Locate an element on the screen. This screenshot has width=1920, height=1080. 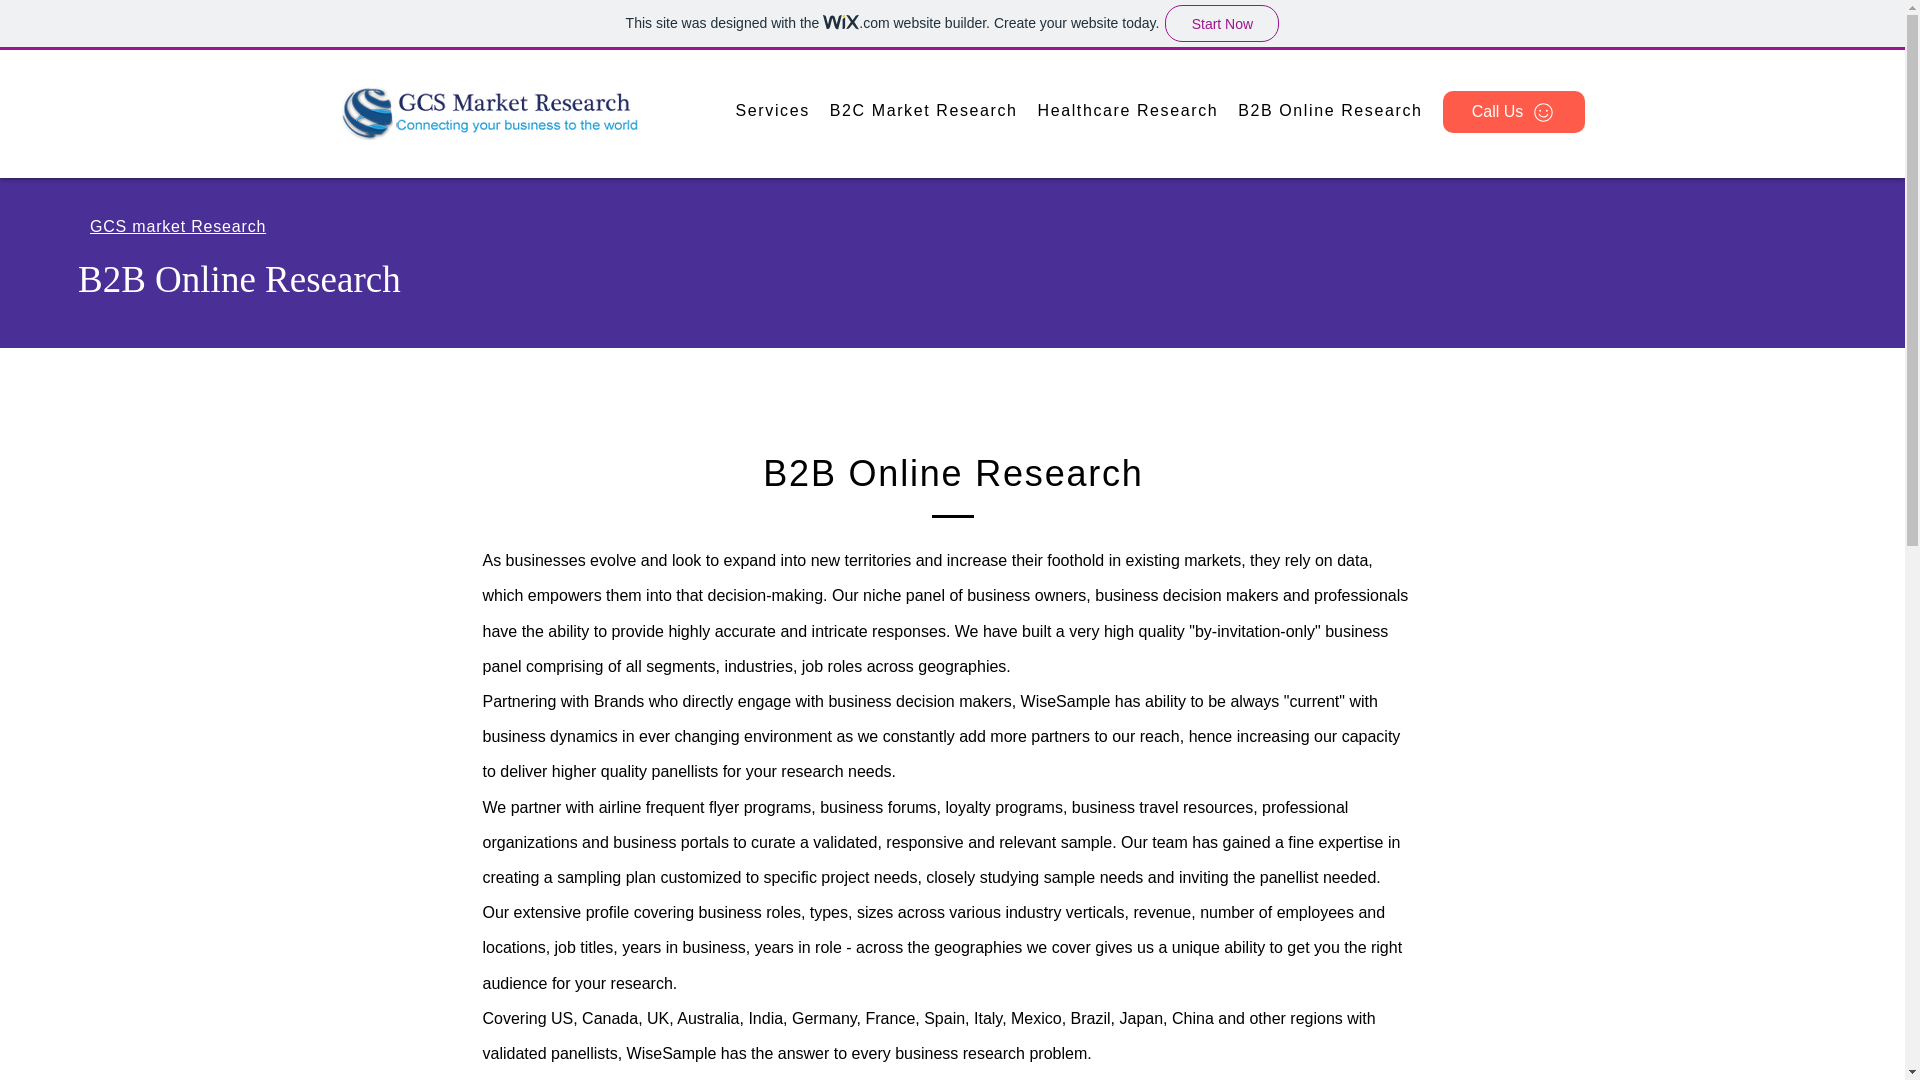
Healthcare Research is located at coordinates (1128, 112).